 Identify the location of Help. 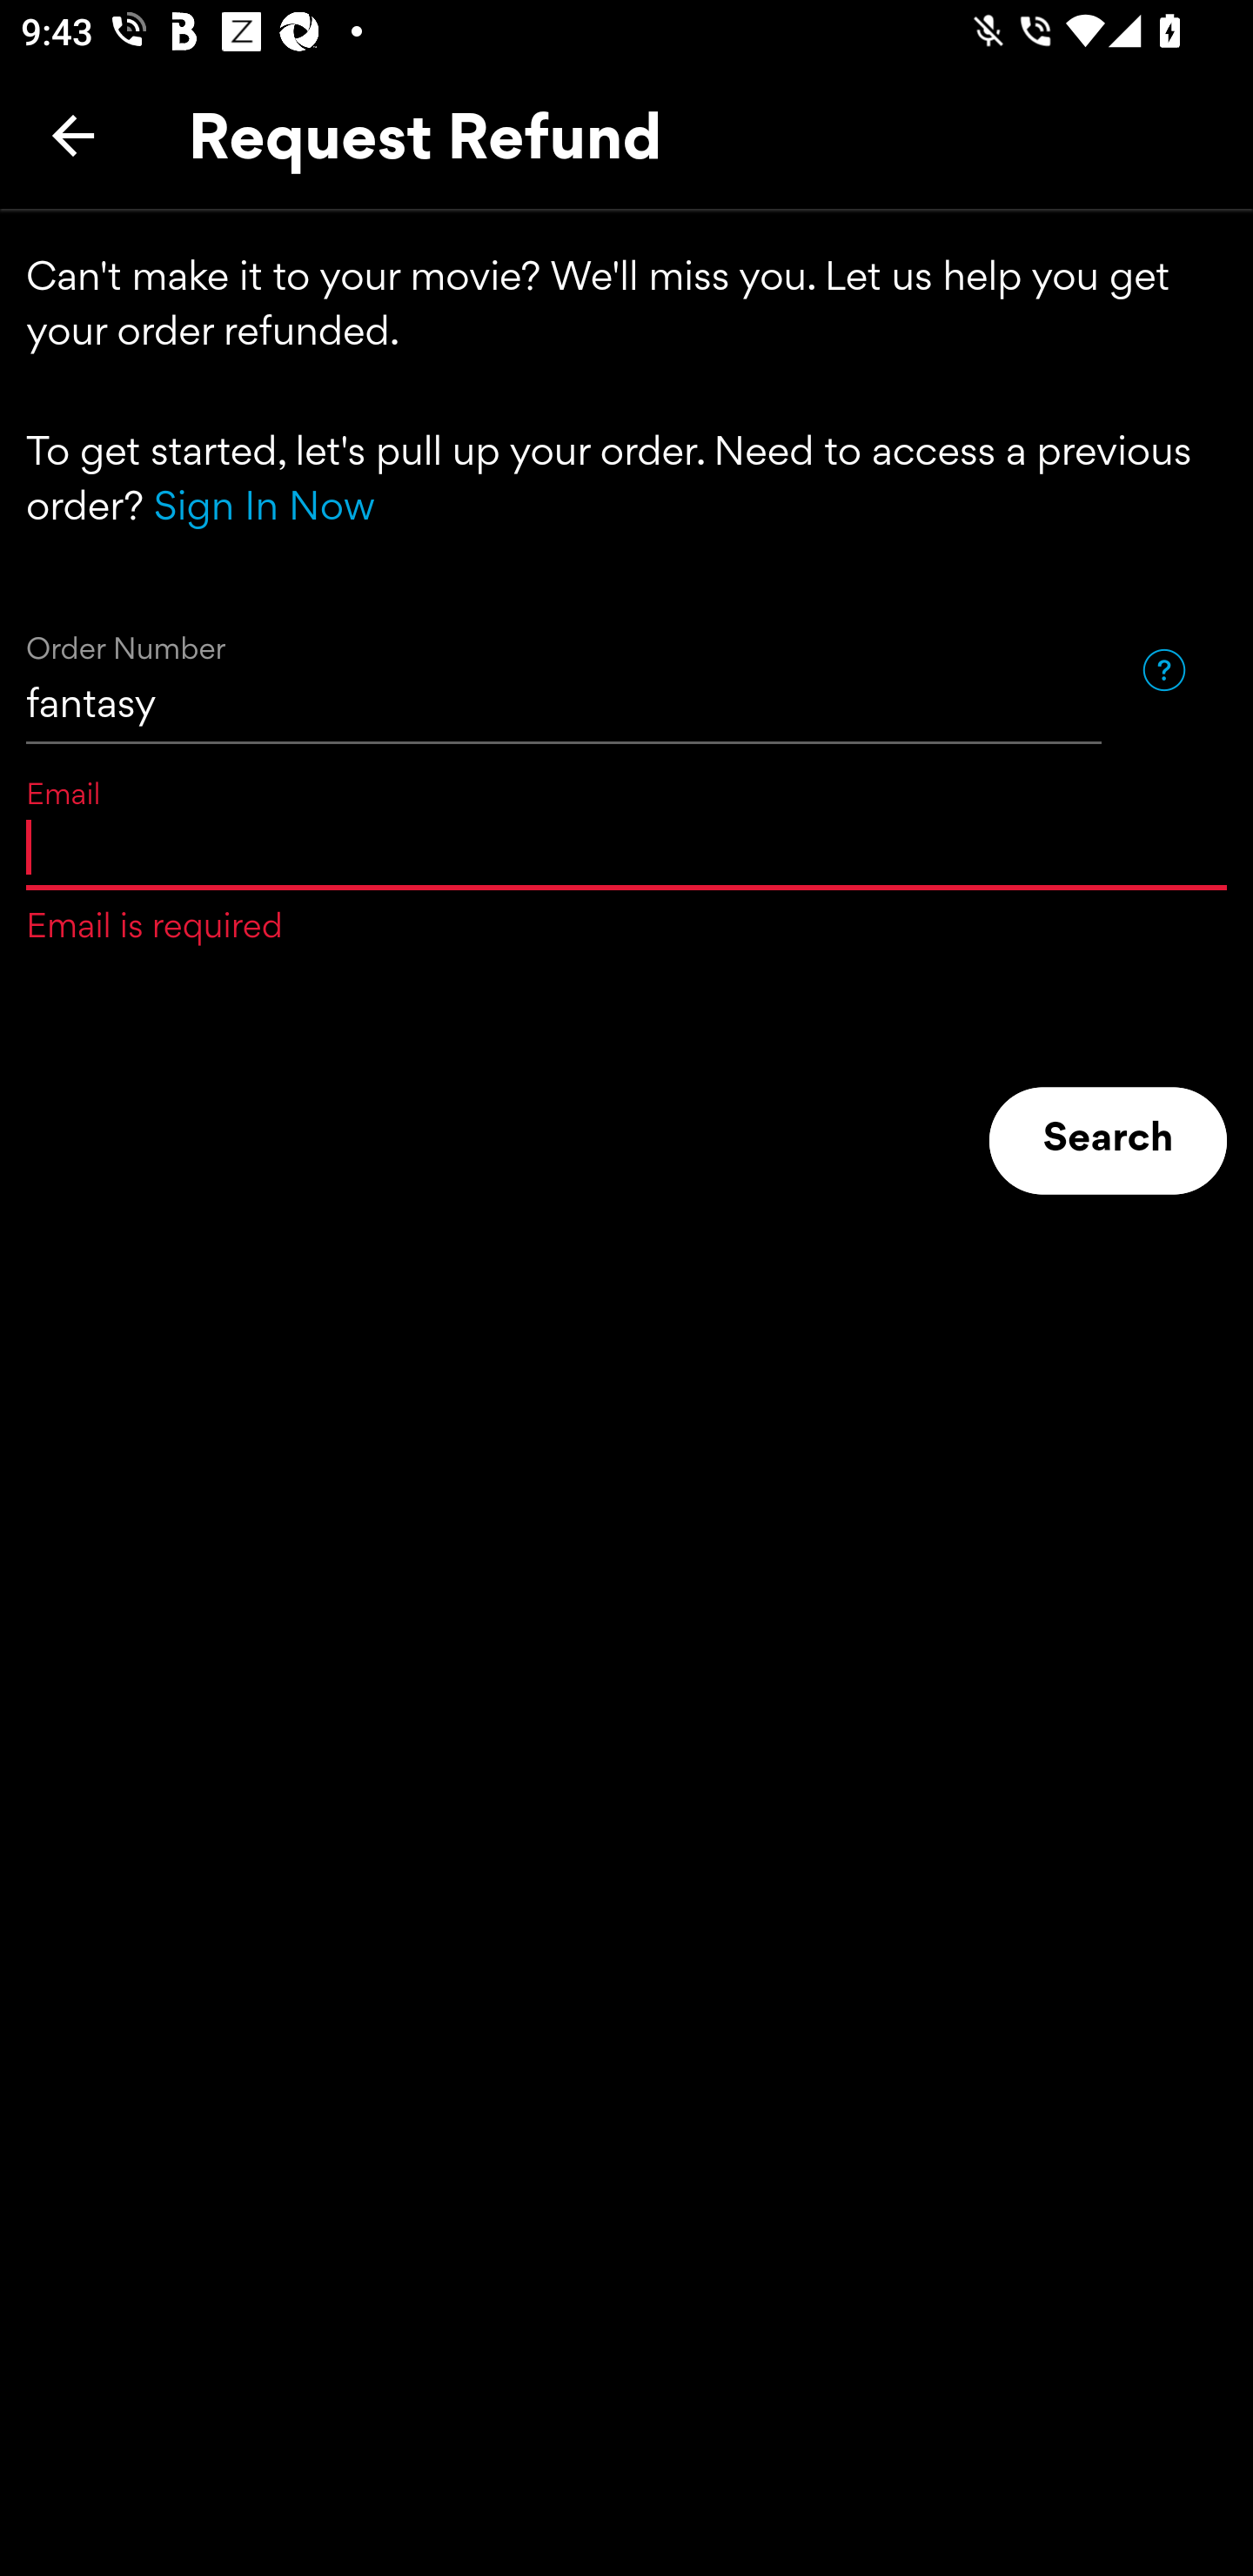
(1163, 669).